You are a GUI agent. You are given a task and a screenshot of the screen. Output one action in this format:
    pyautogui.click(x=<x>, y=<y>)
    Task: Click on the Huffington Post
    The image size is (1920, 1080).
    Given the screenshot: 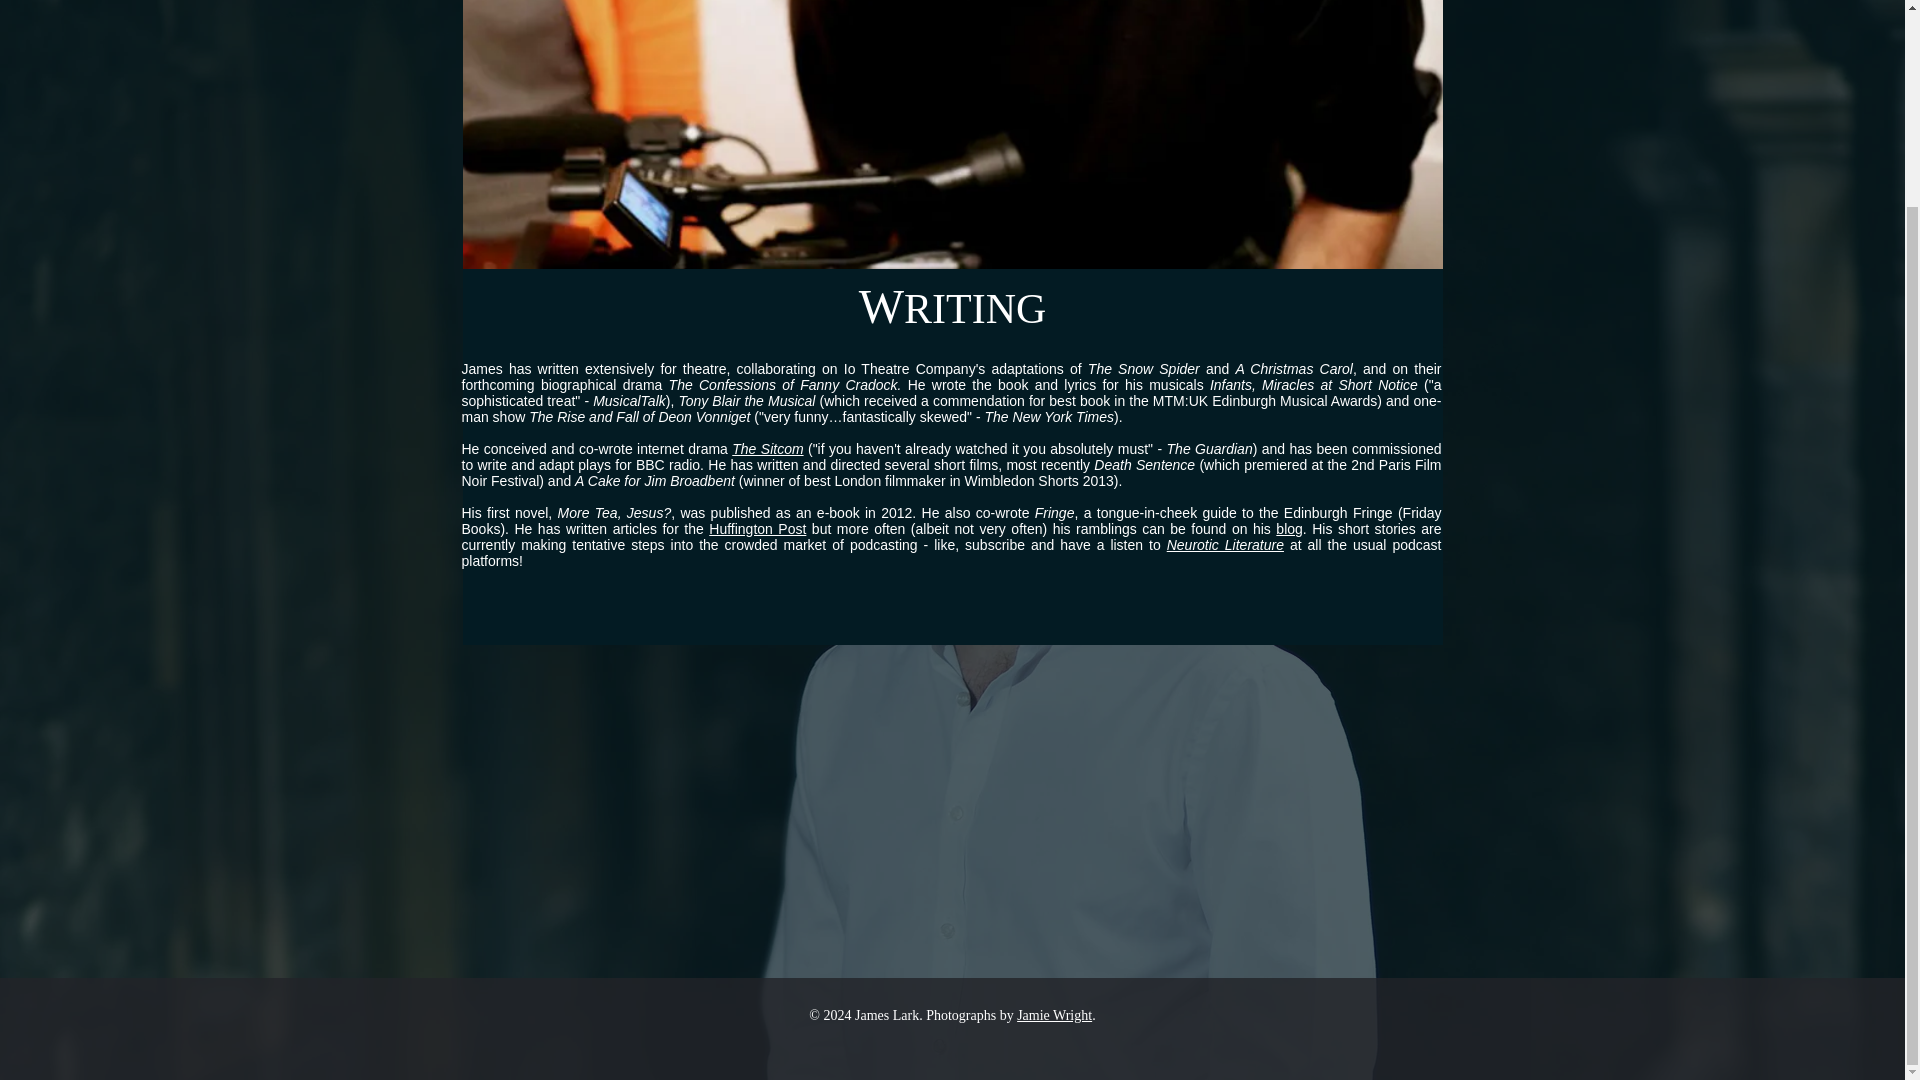 What is the action you would take?
    pyautogui.click(x=757, y=528)
    